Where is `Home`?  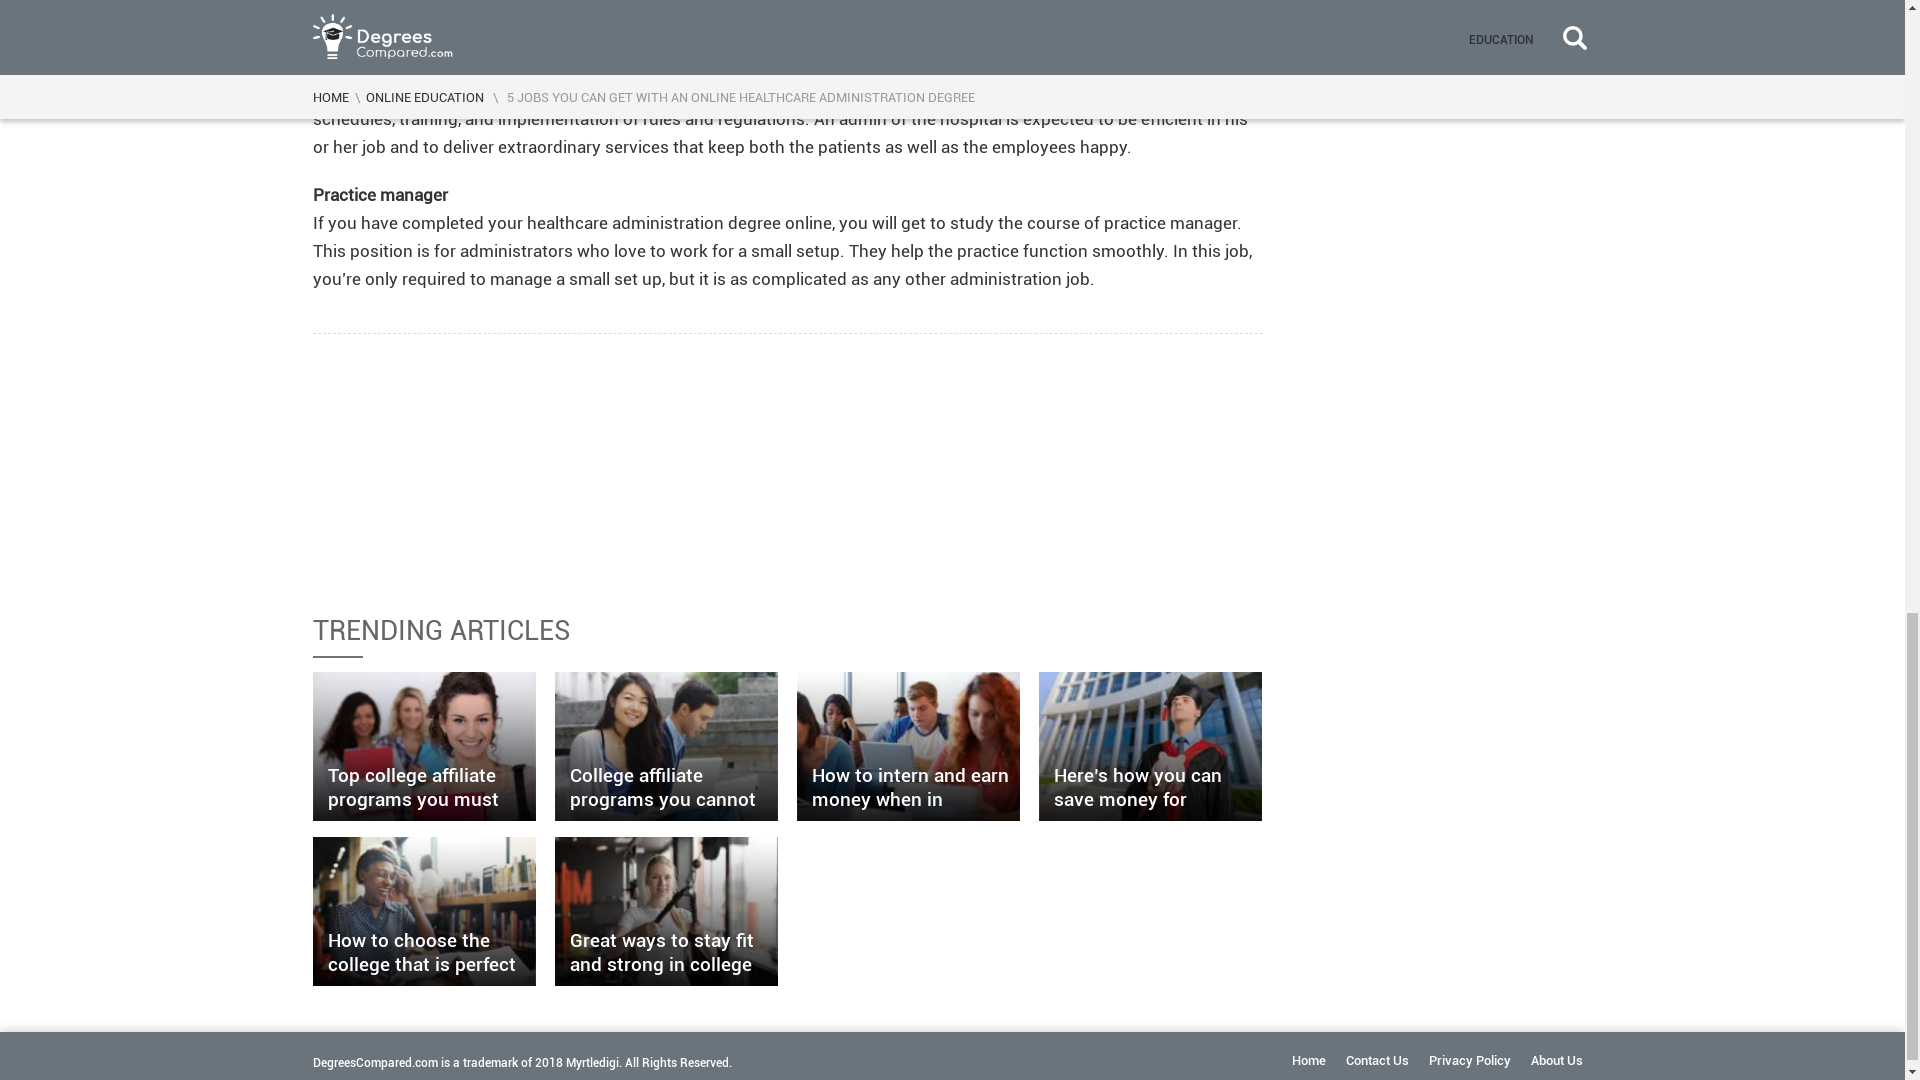 Home is located at coordinates (1309, 1060).